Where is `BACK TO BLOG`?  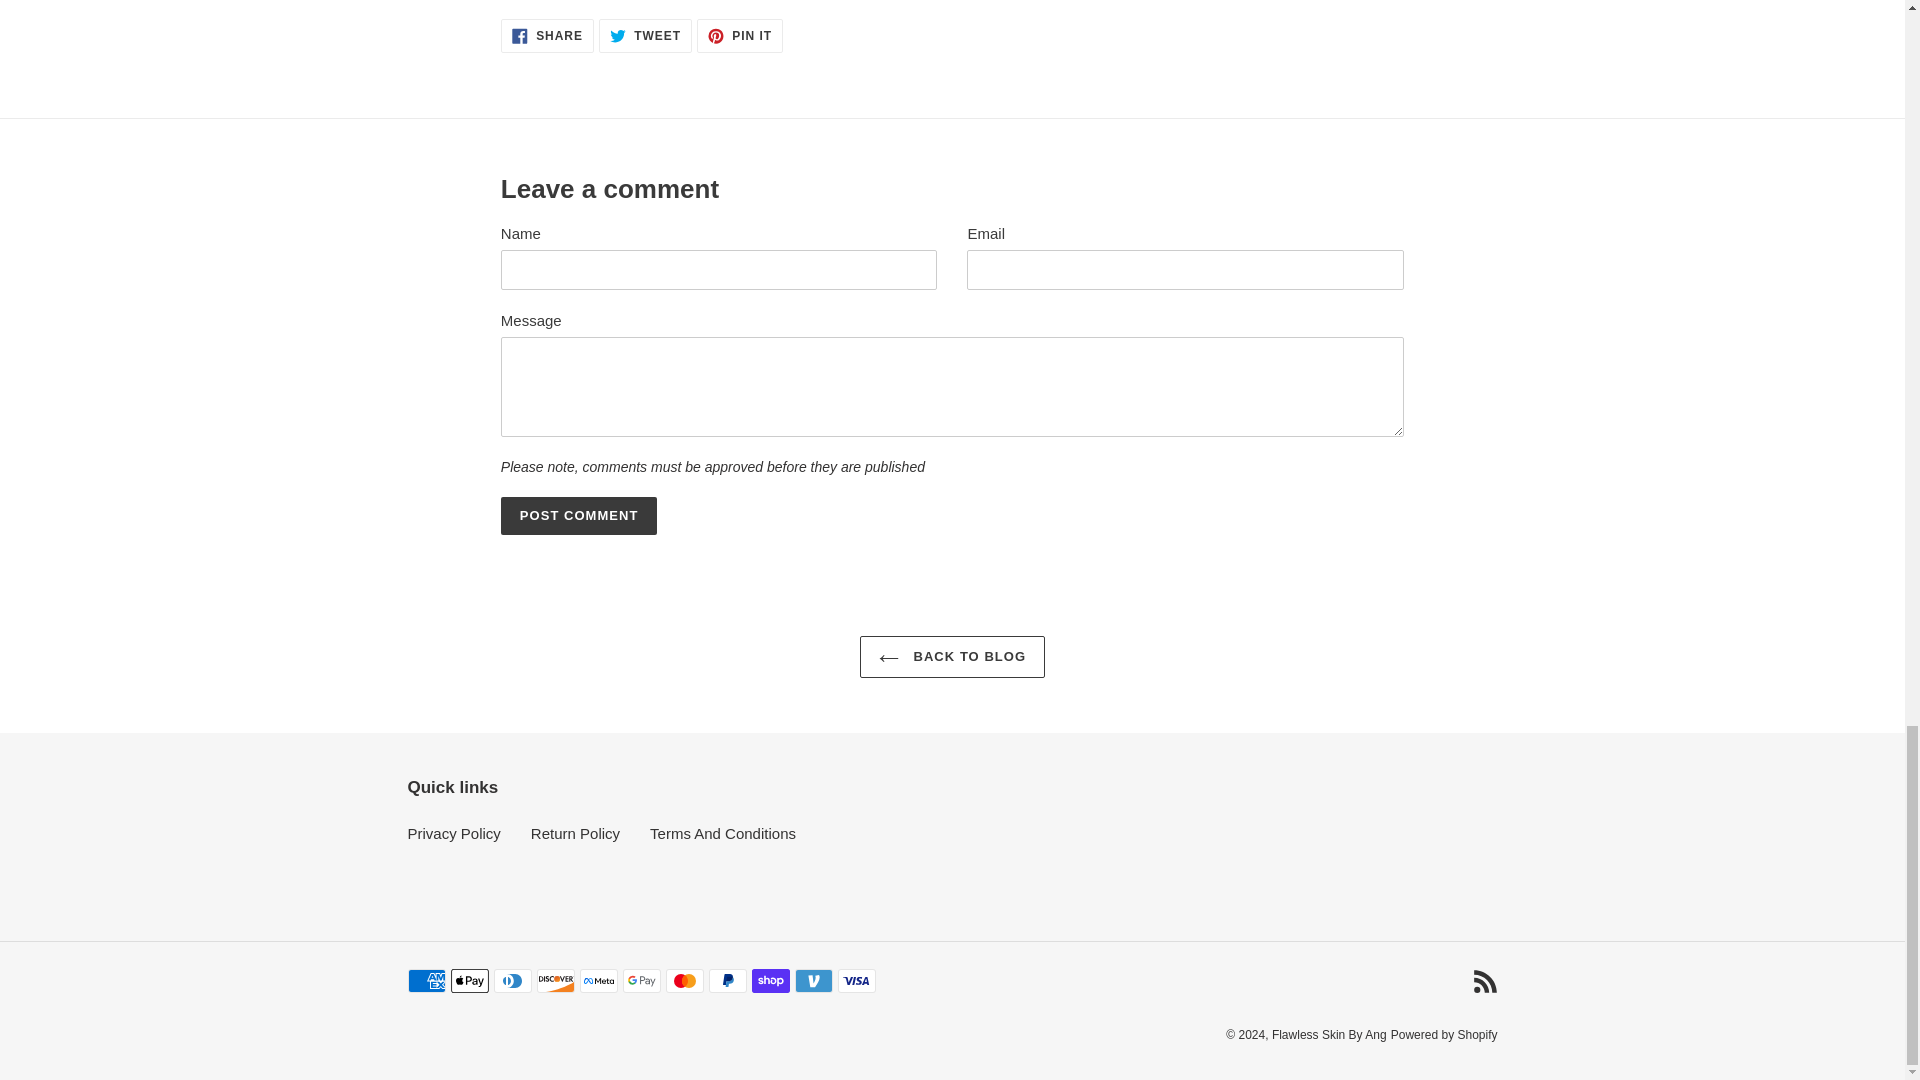
BACK TO BLOG is located at coordinates (1484, 980).